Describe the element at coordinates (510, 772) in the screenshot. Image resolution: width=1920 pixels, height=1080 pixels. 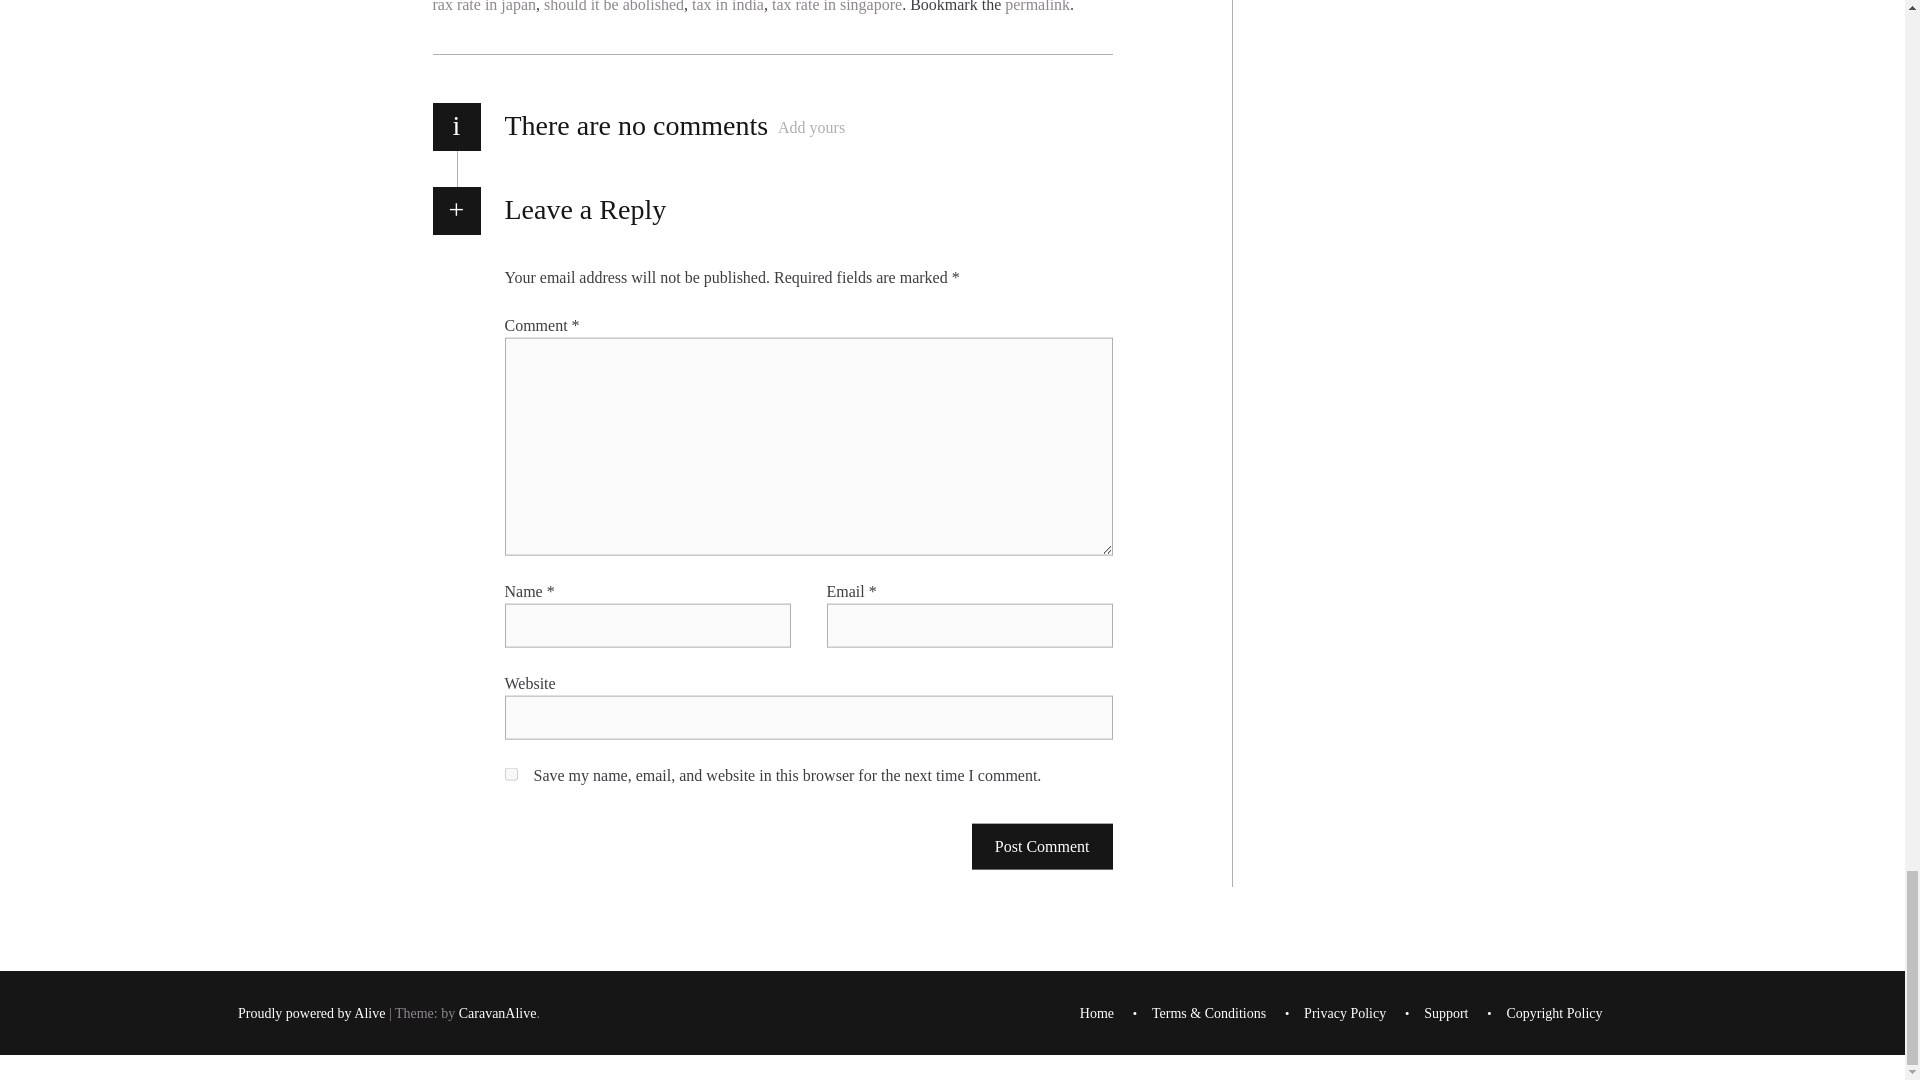
I see `yes` at that location.